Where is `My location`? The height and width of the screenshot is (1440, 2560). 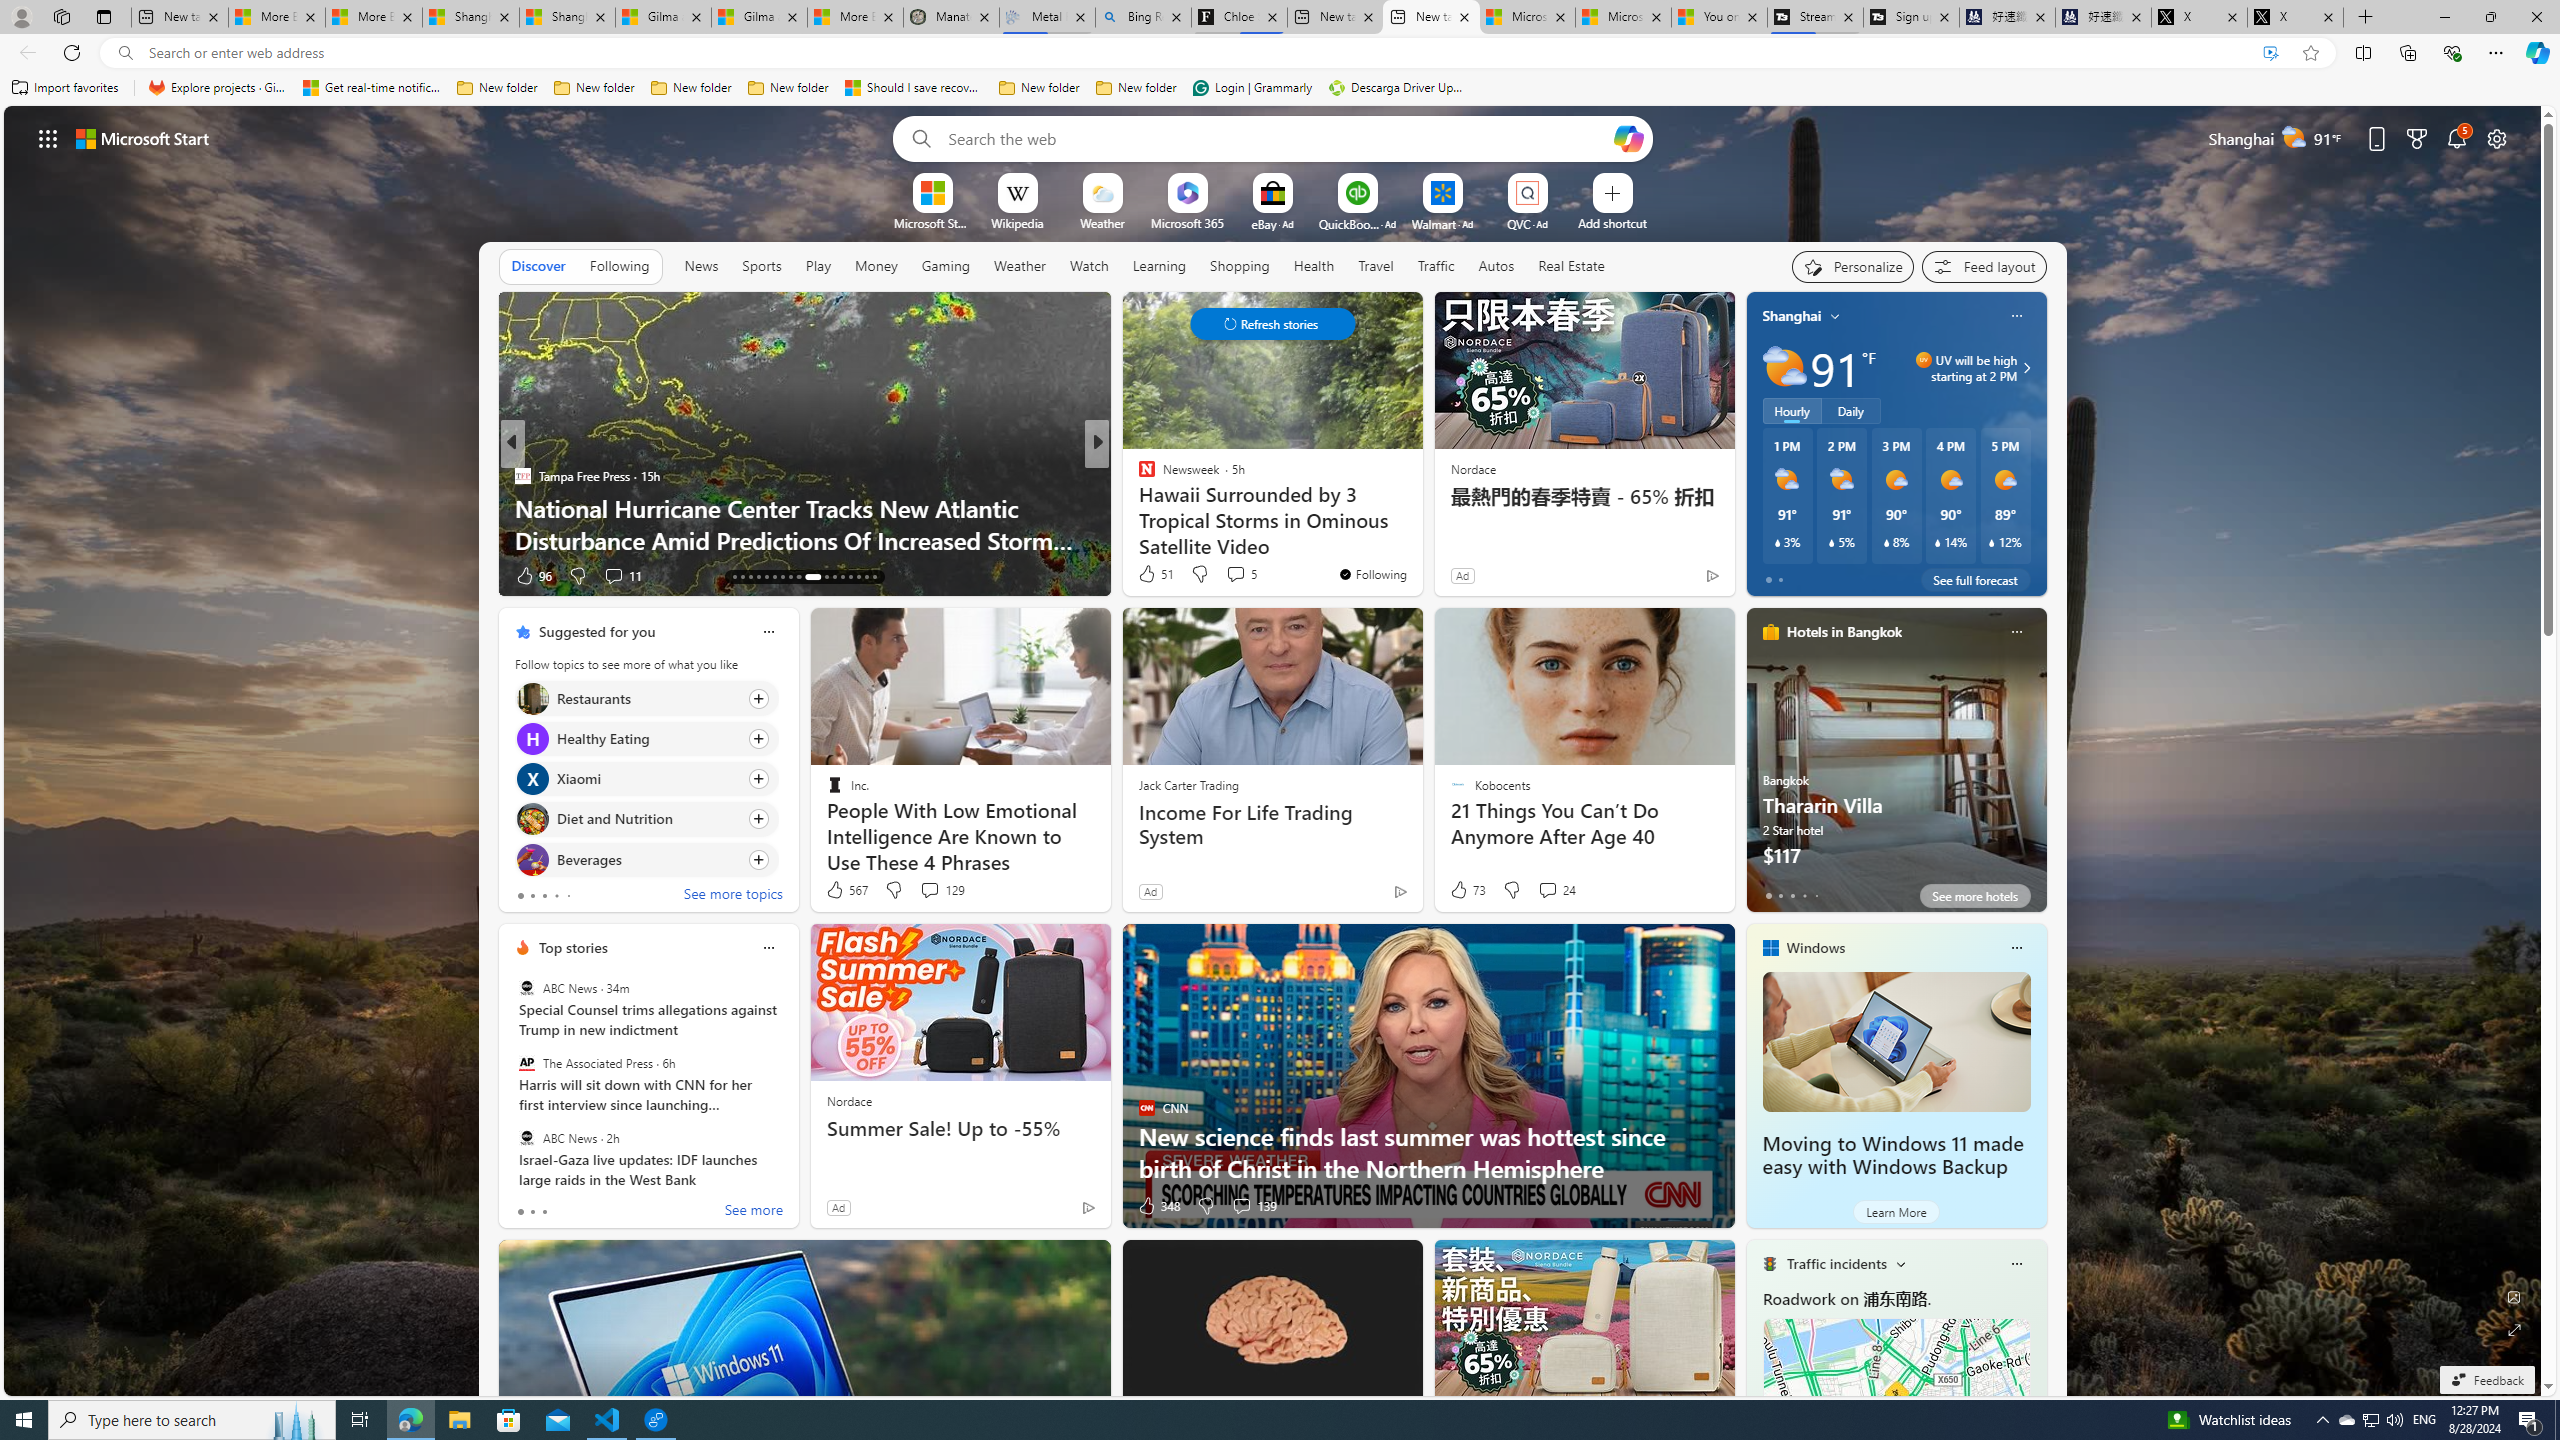 My location is located at coordinates (1835, 316).